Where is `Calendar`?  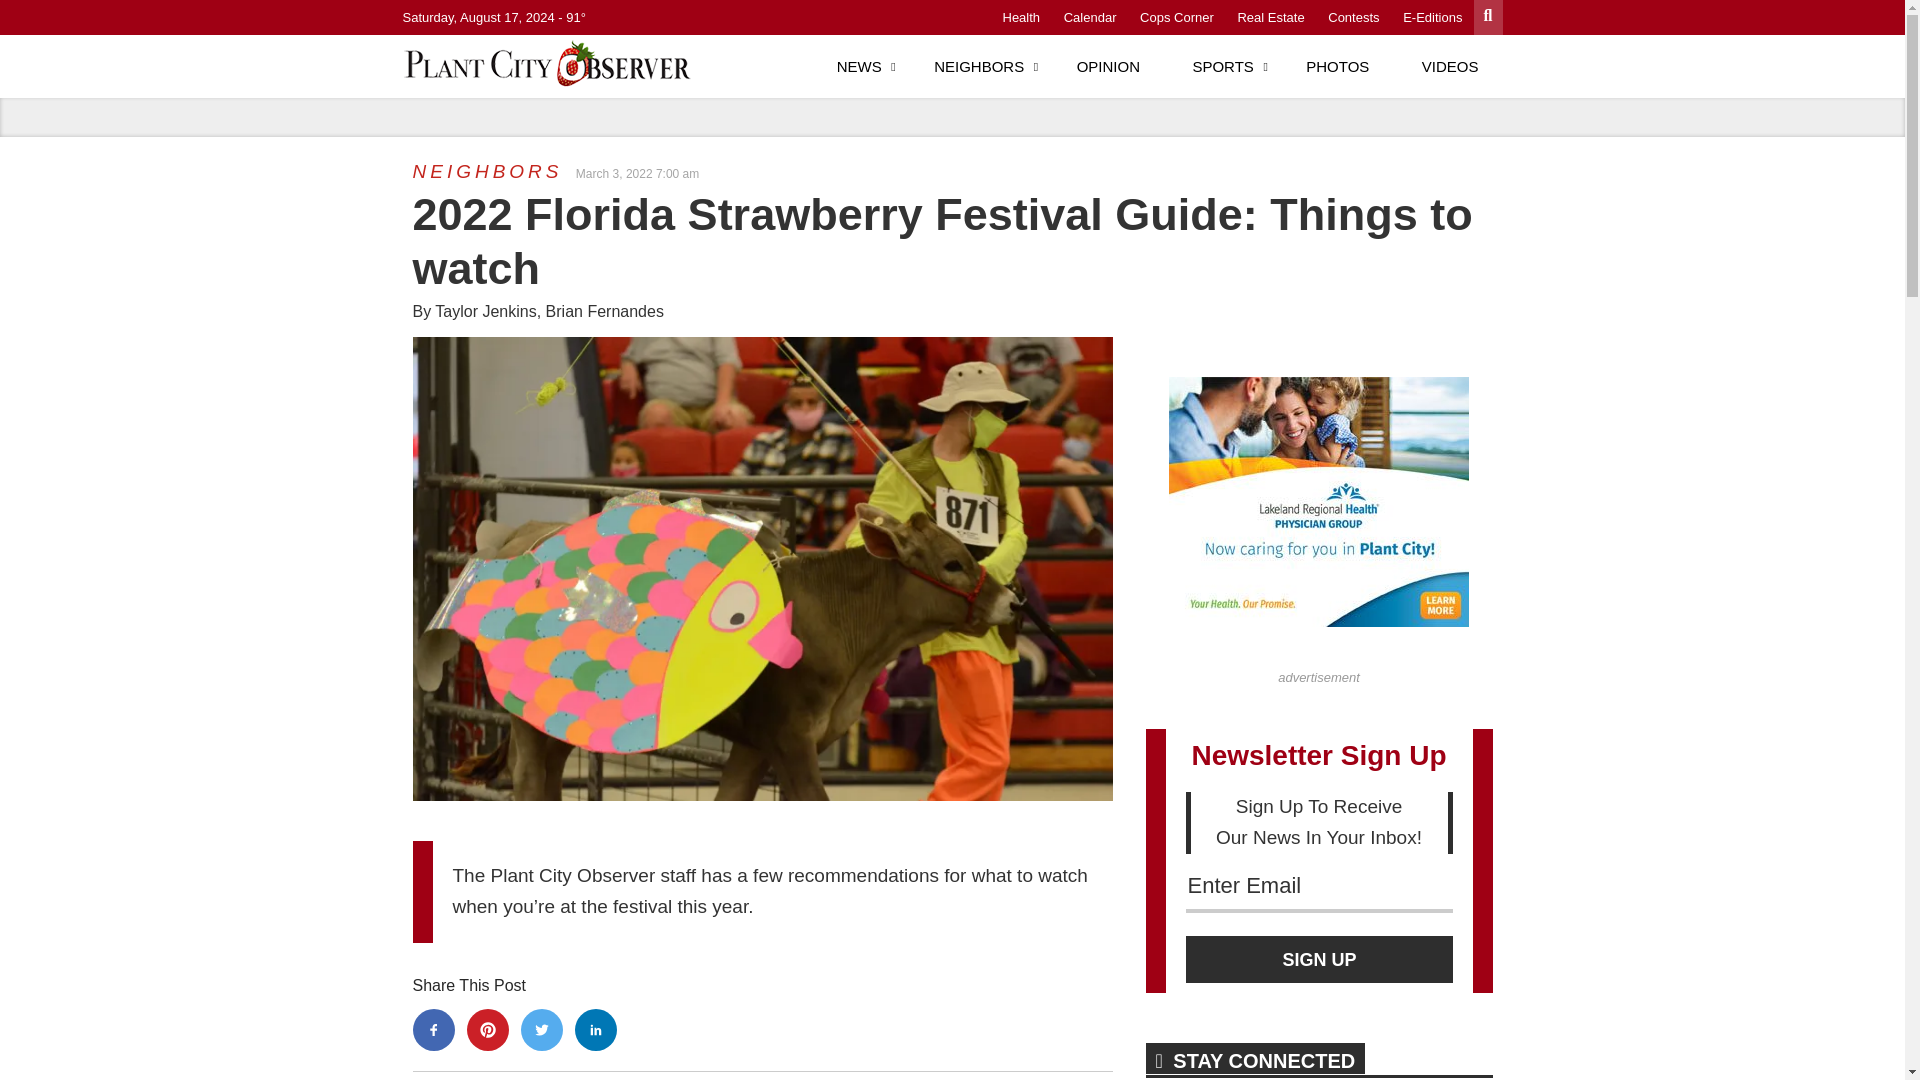
Calendar is located at coordinates (1090, 16).